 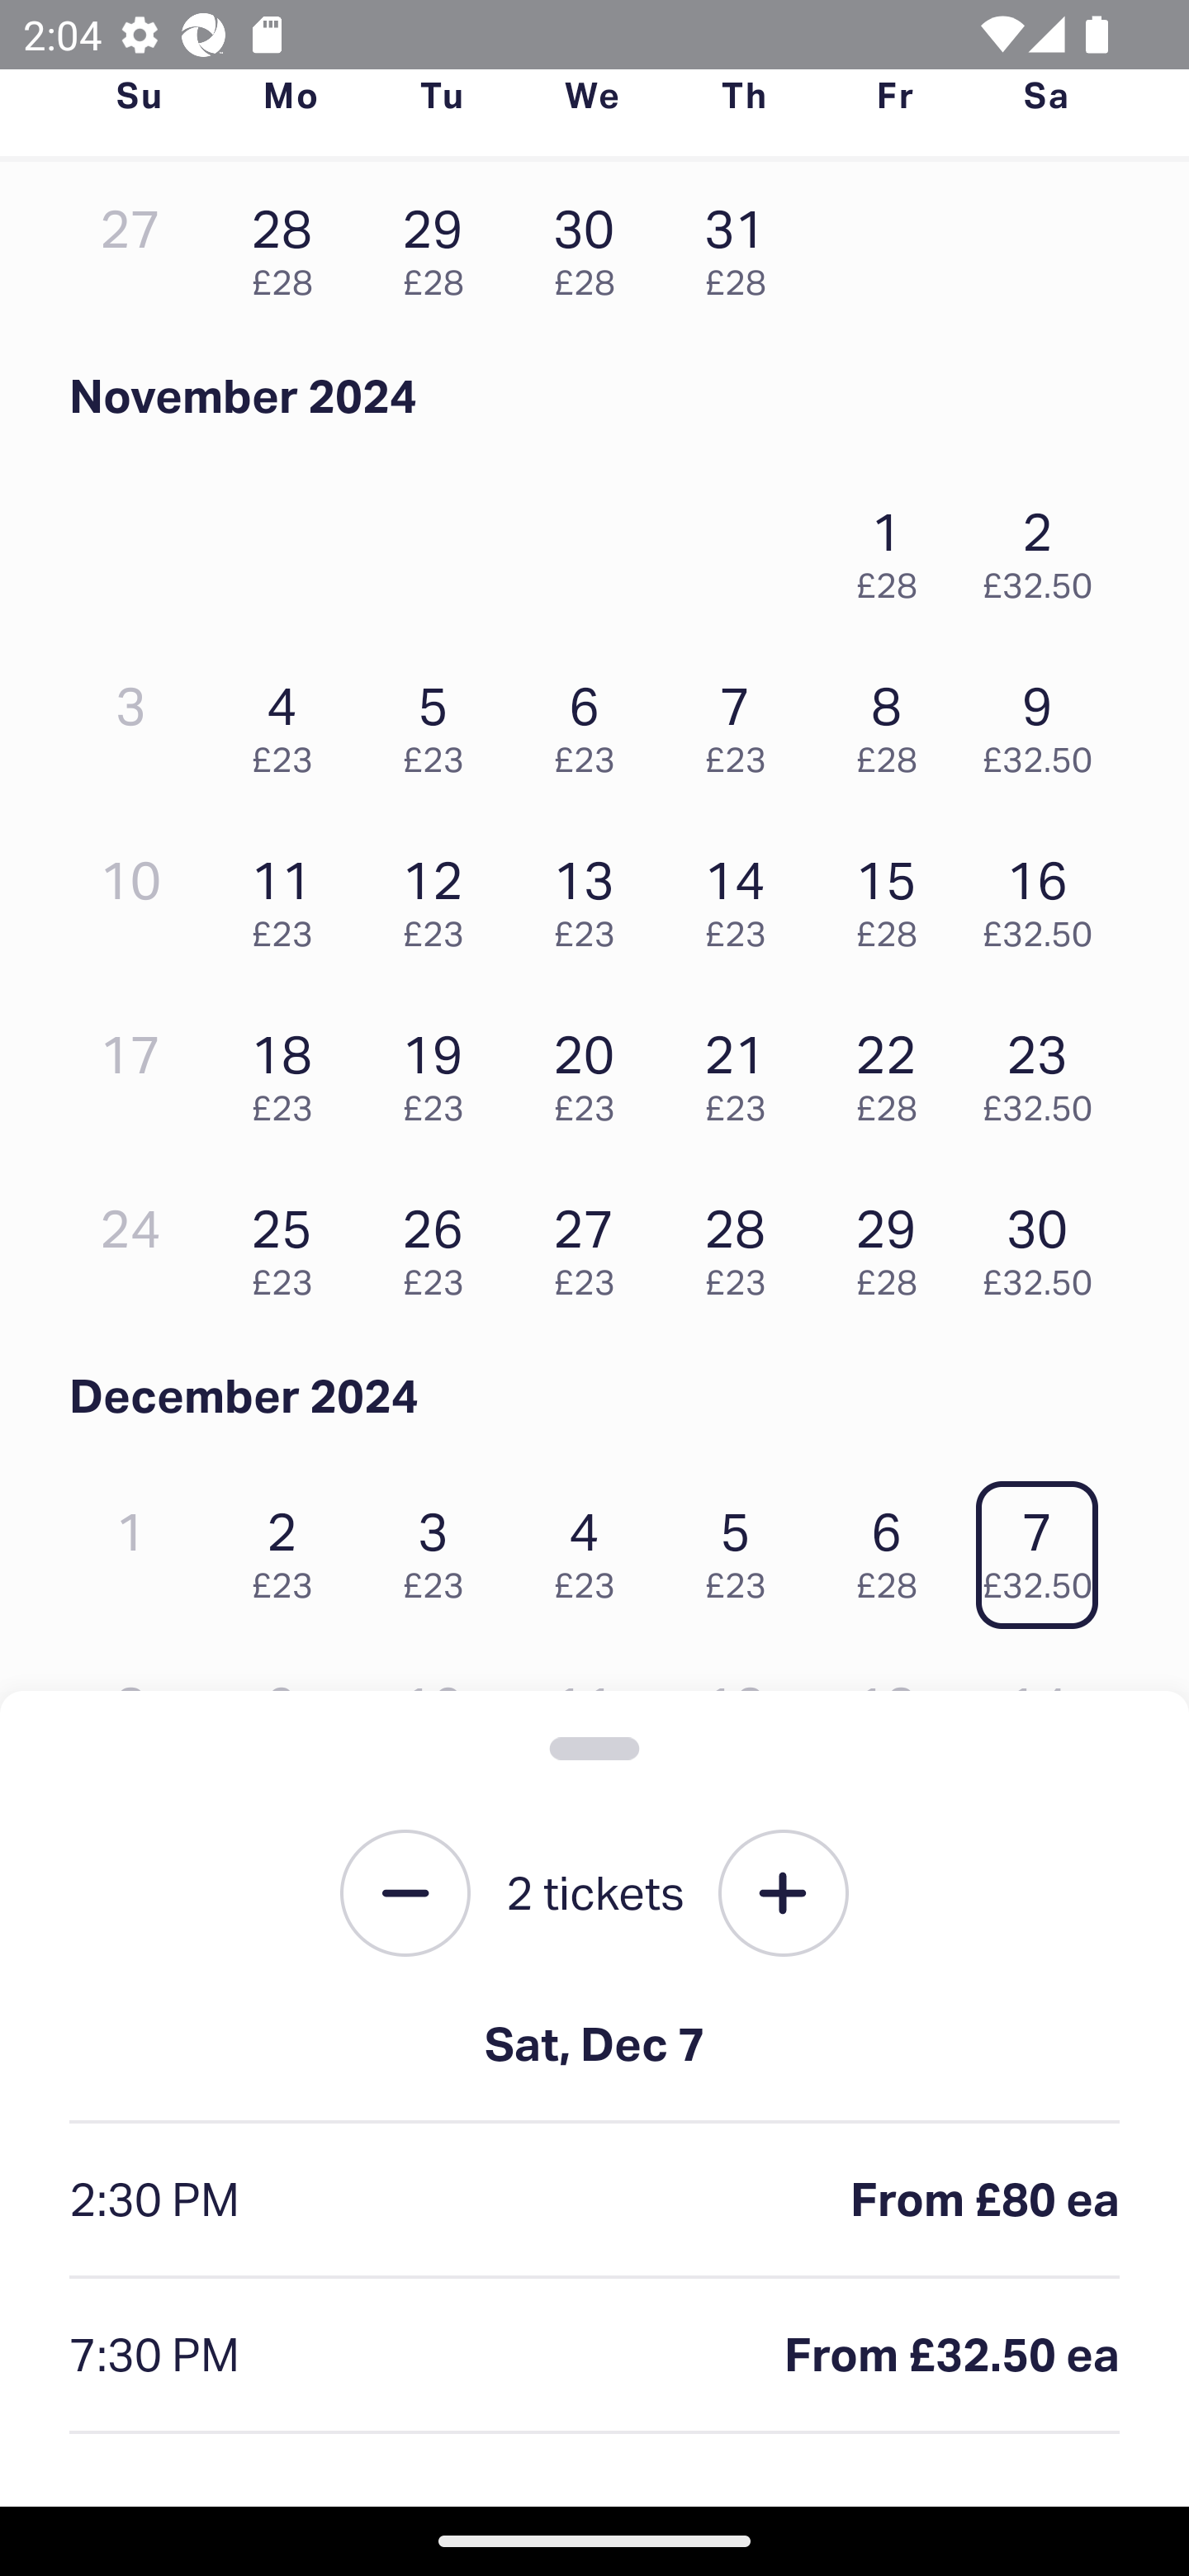 I want to click on 31 £28, so click(x=743, y=244).